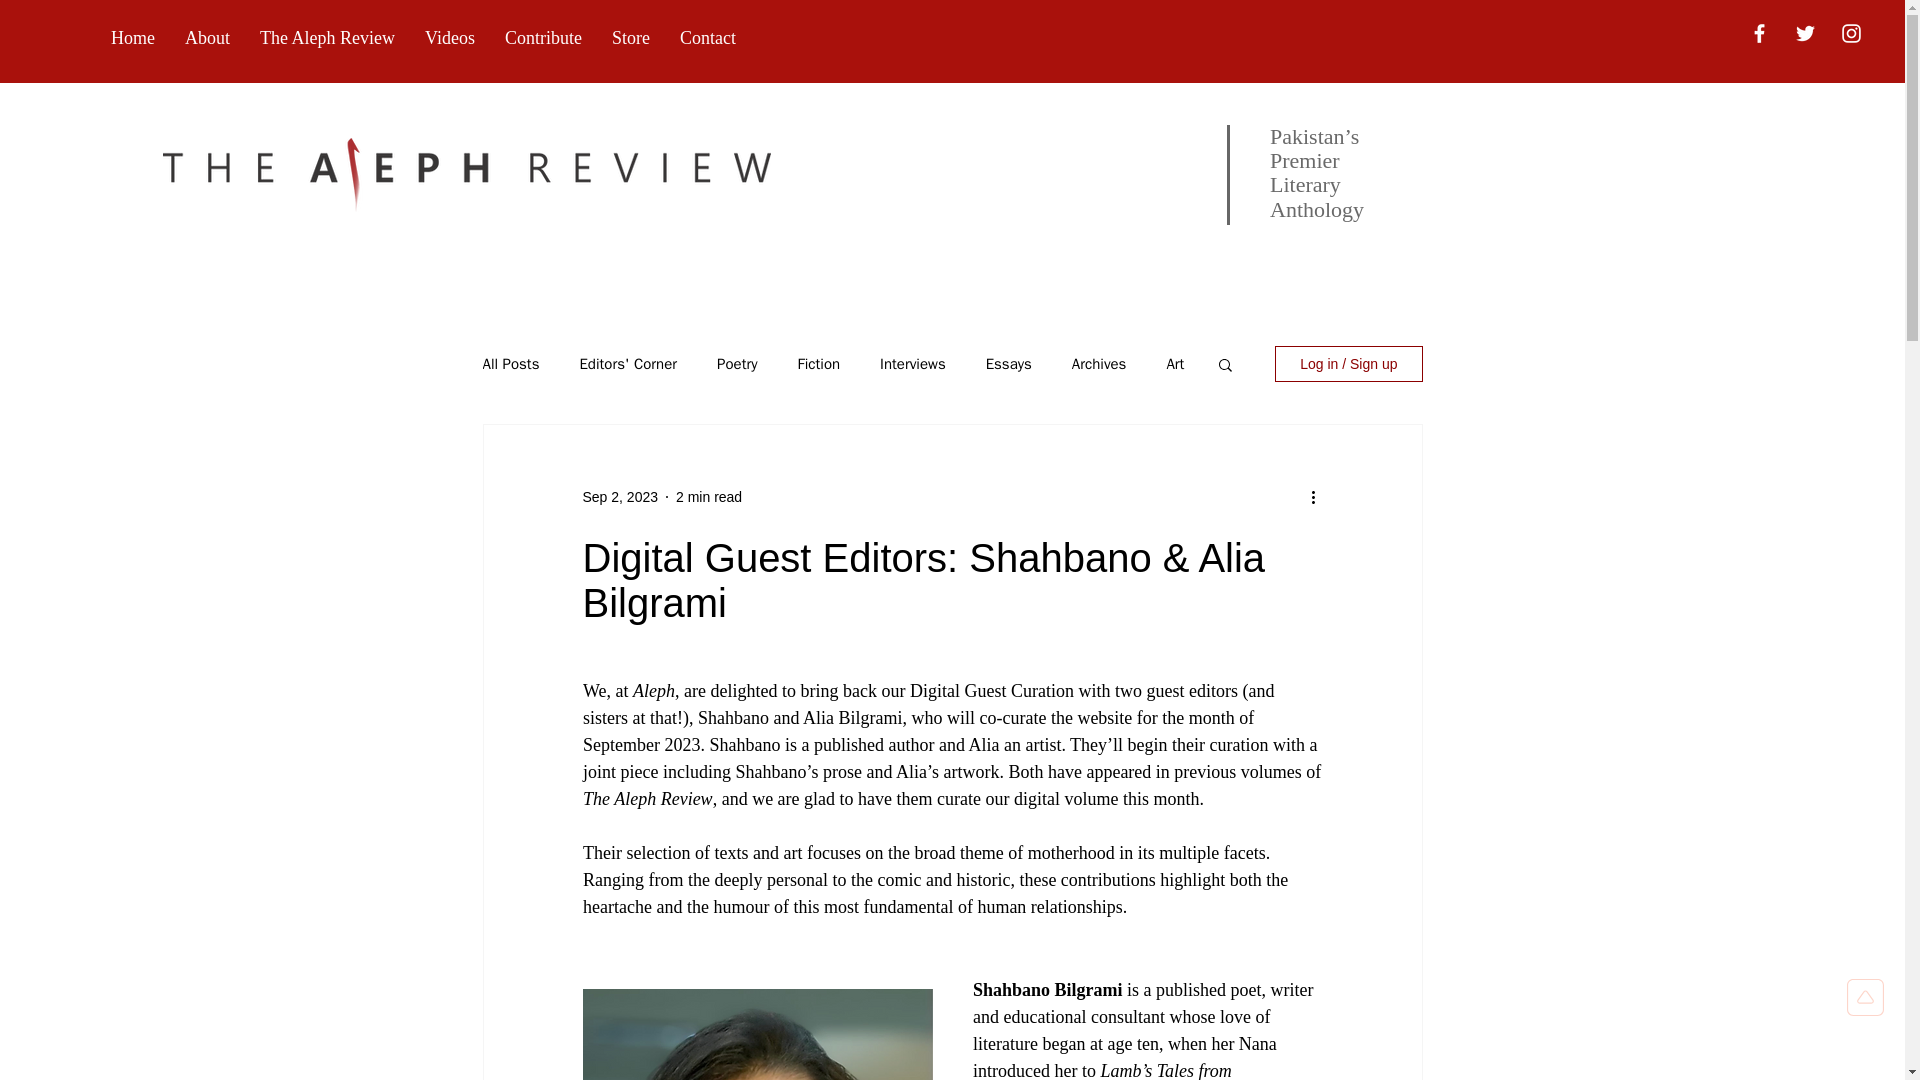  Describe the element at coordinates (630, 38) in the screenshot. I see `Store` at that location.